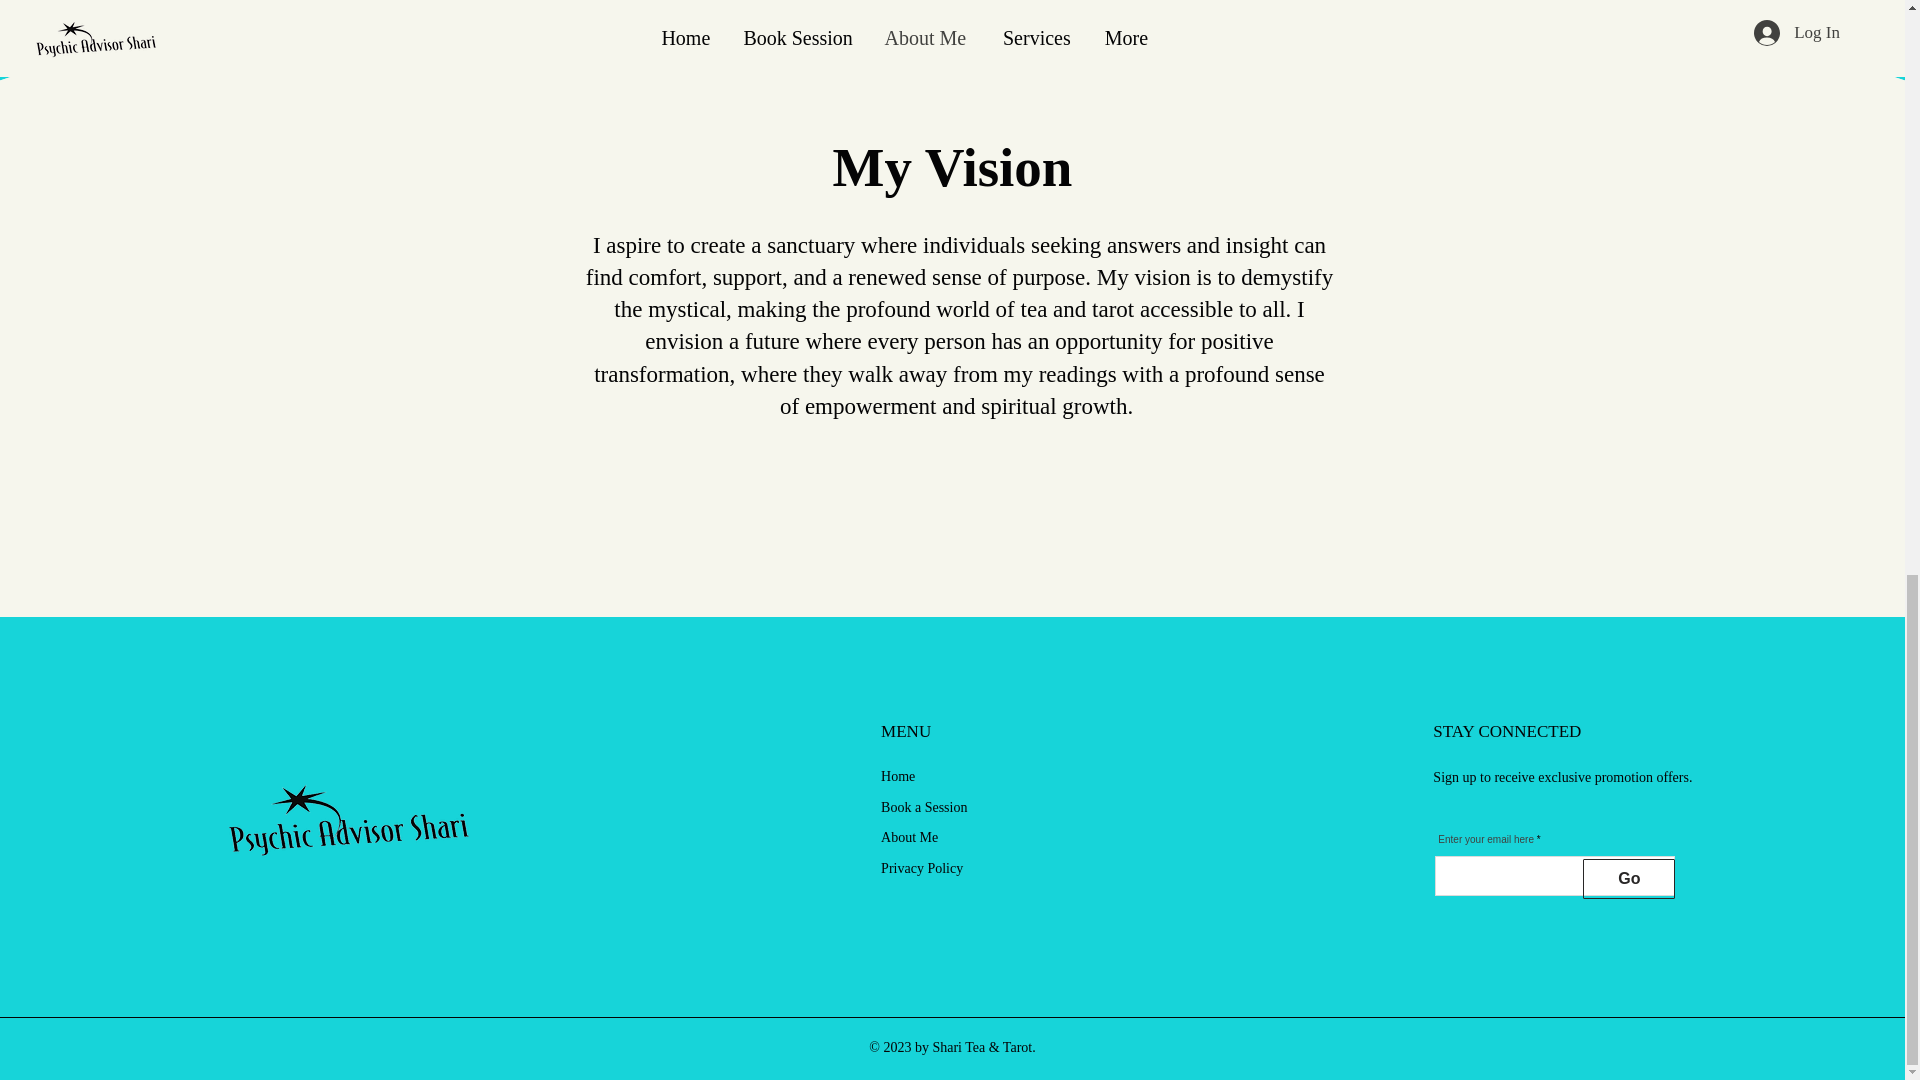 The width and height of the screenshot is (1920, 1080). What do you see at coordinates (1628, 878) in the screenshot?
I see `Go` at bounding box center [1628, 878].